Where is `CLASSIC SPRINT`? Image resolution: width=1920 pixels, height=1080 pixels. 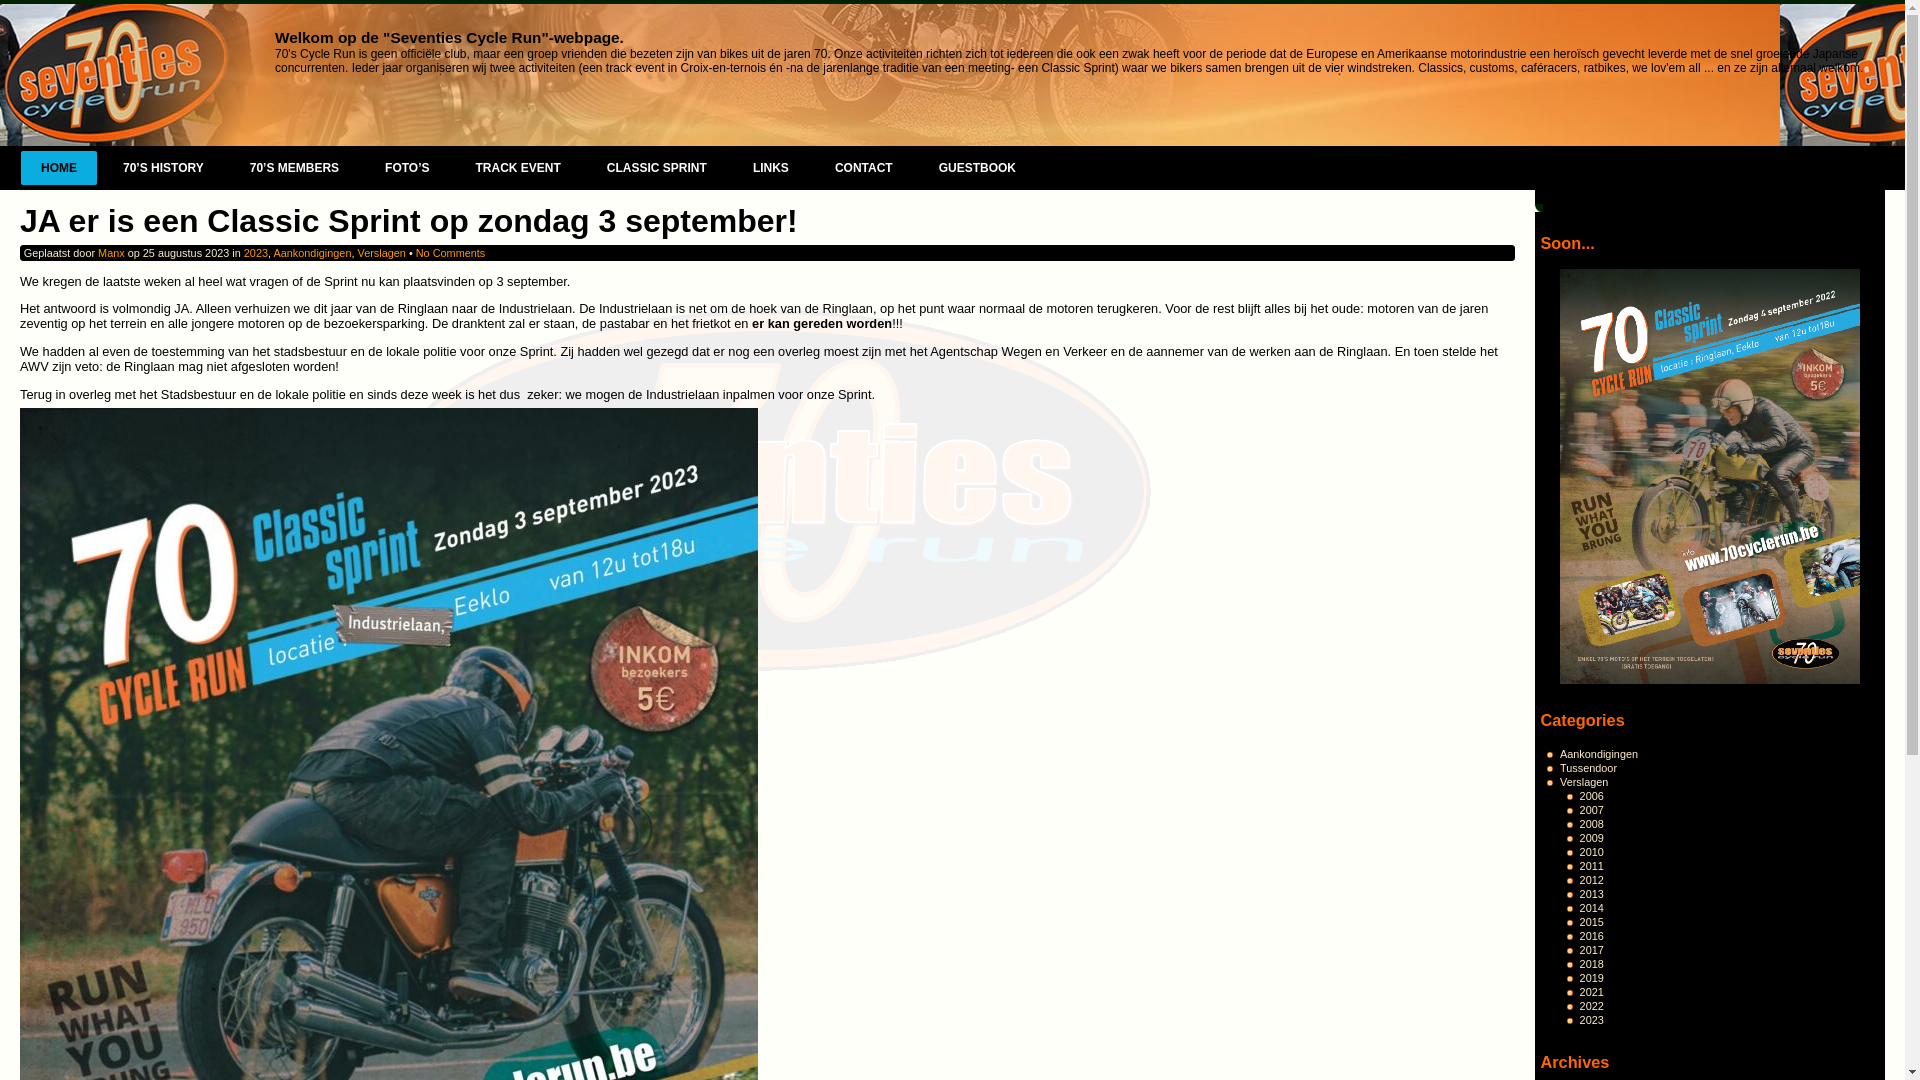 CLASSIC SPRINT is located at coordinates (657, 168).